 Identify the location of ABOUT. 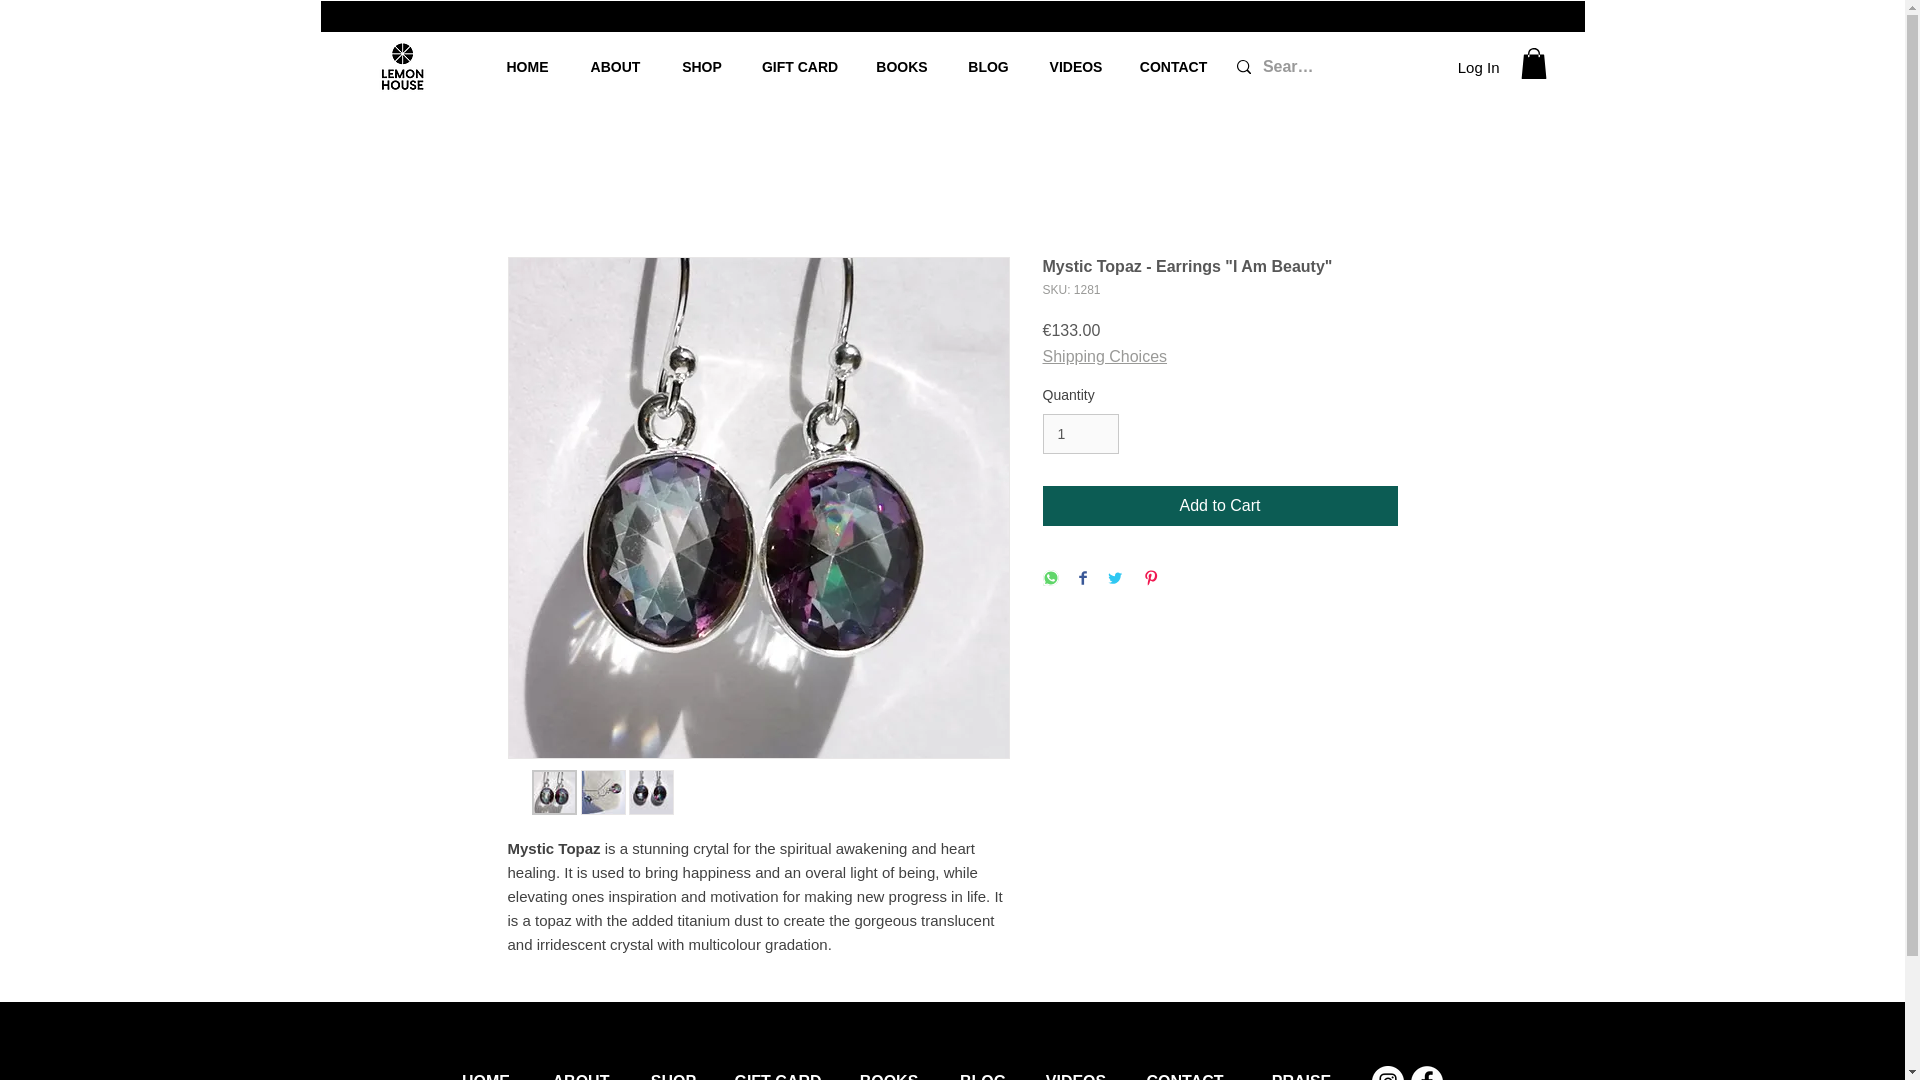
(580, 1068).